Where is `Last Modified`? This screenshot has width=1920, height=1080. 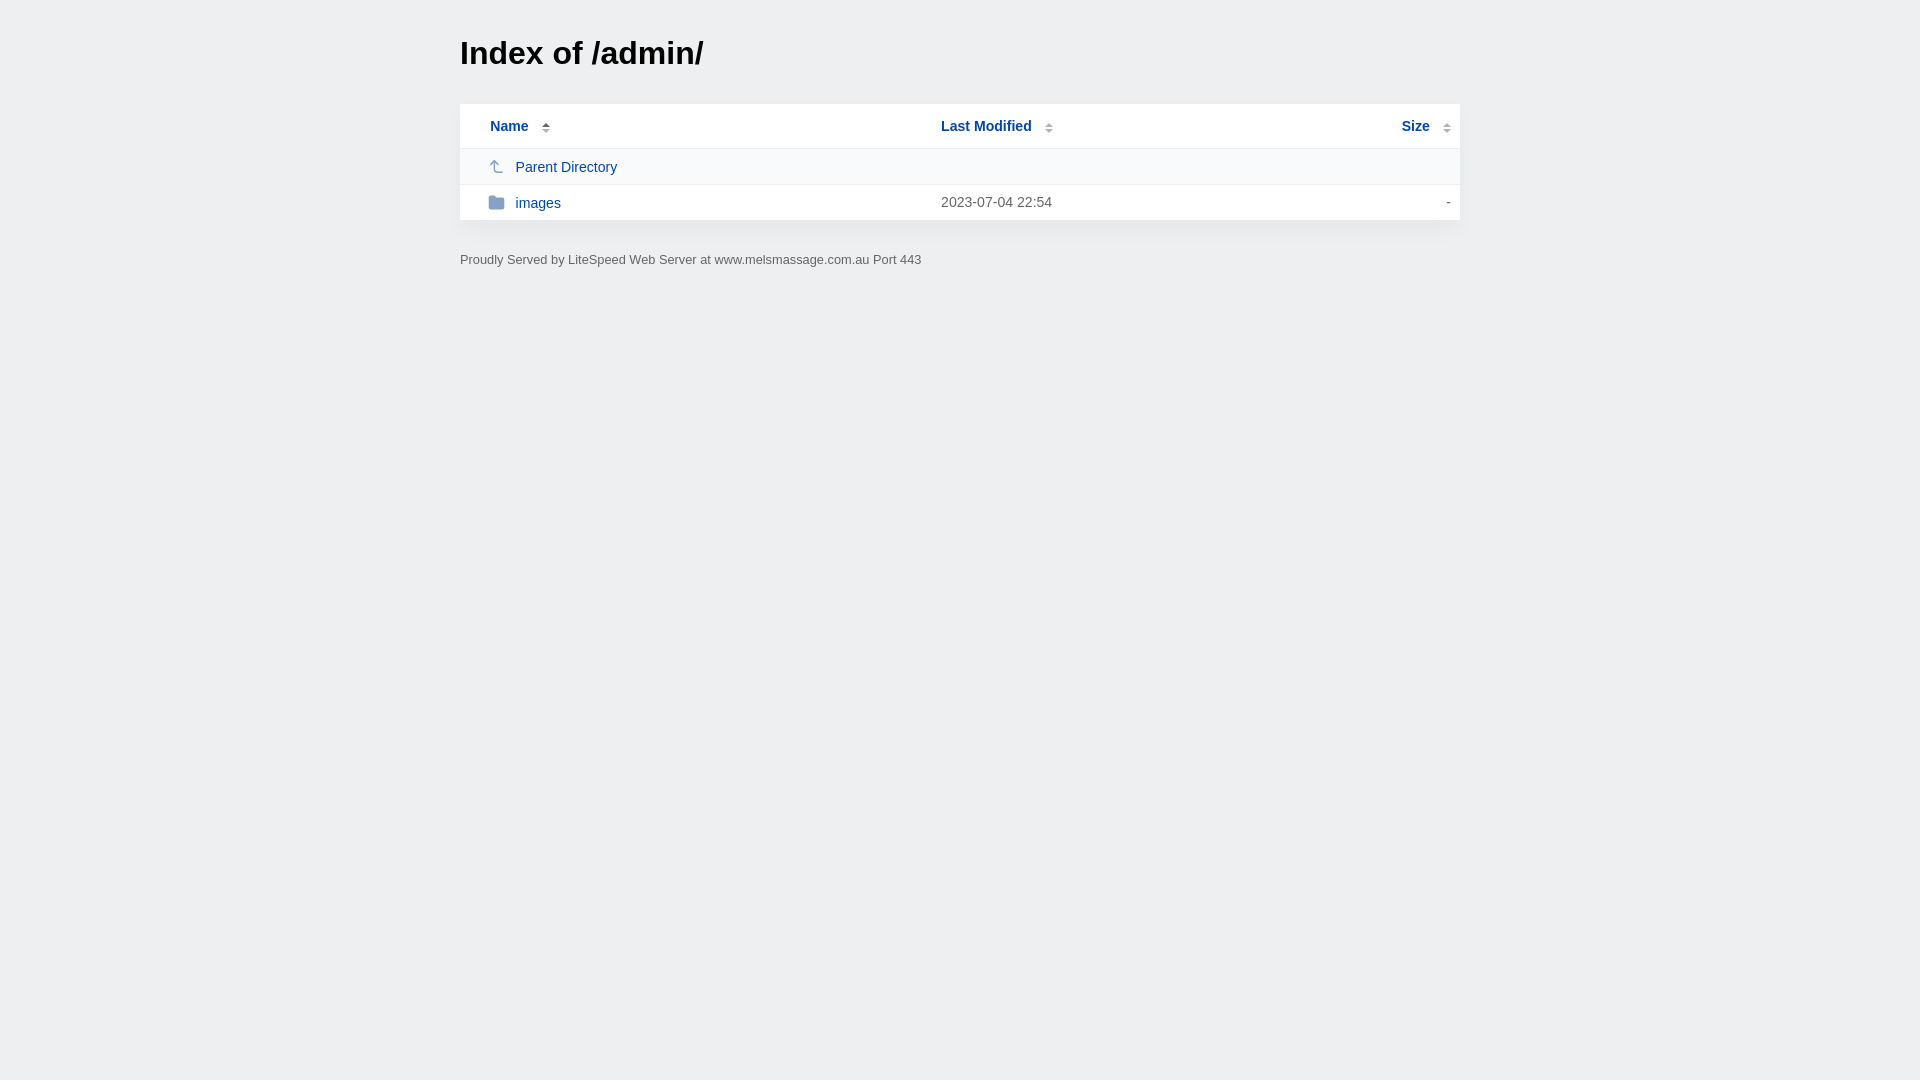
Last Modified is located at coordinates (997, 126).